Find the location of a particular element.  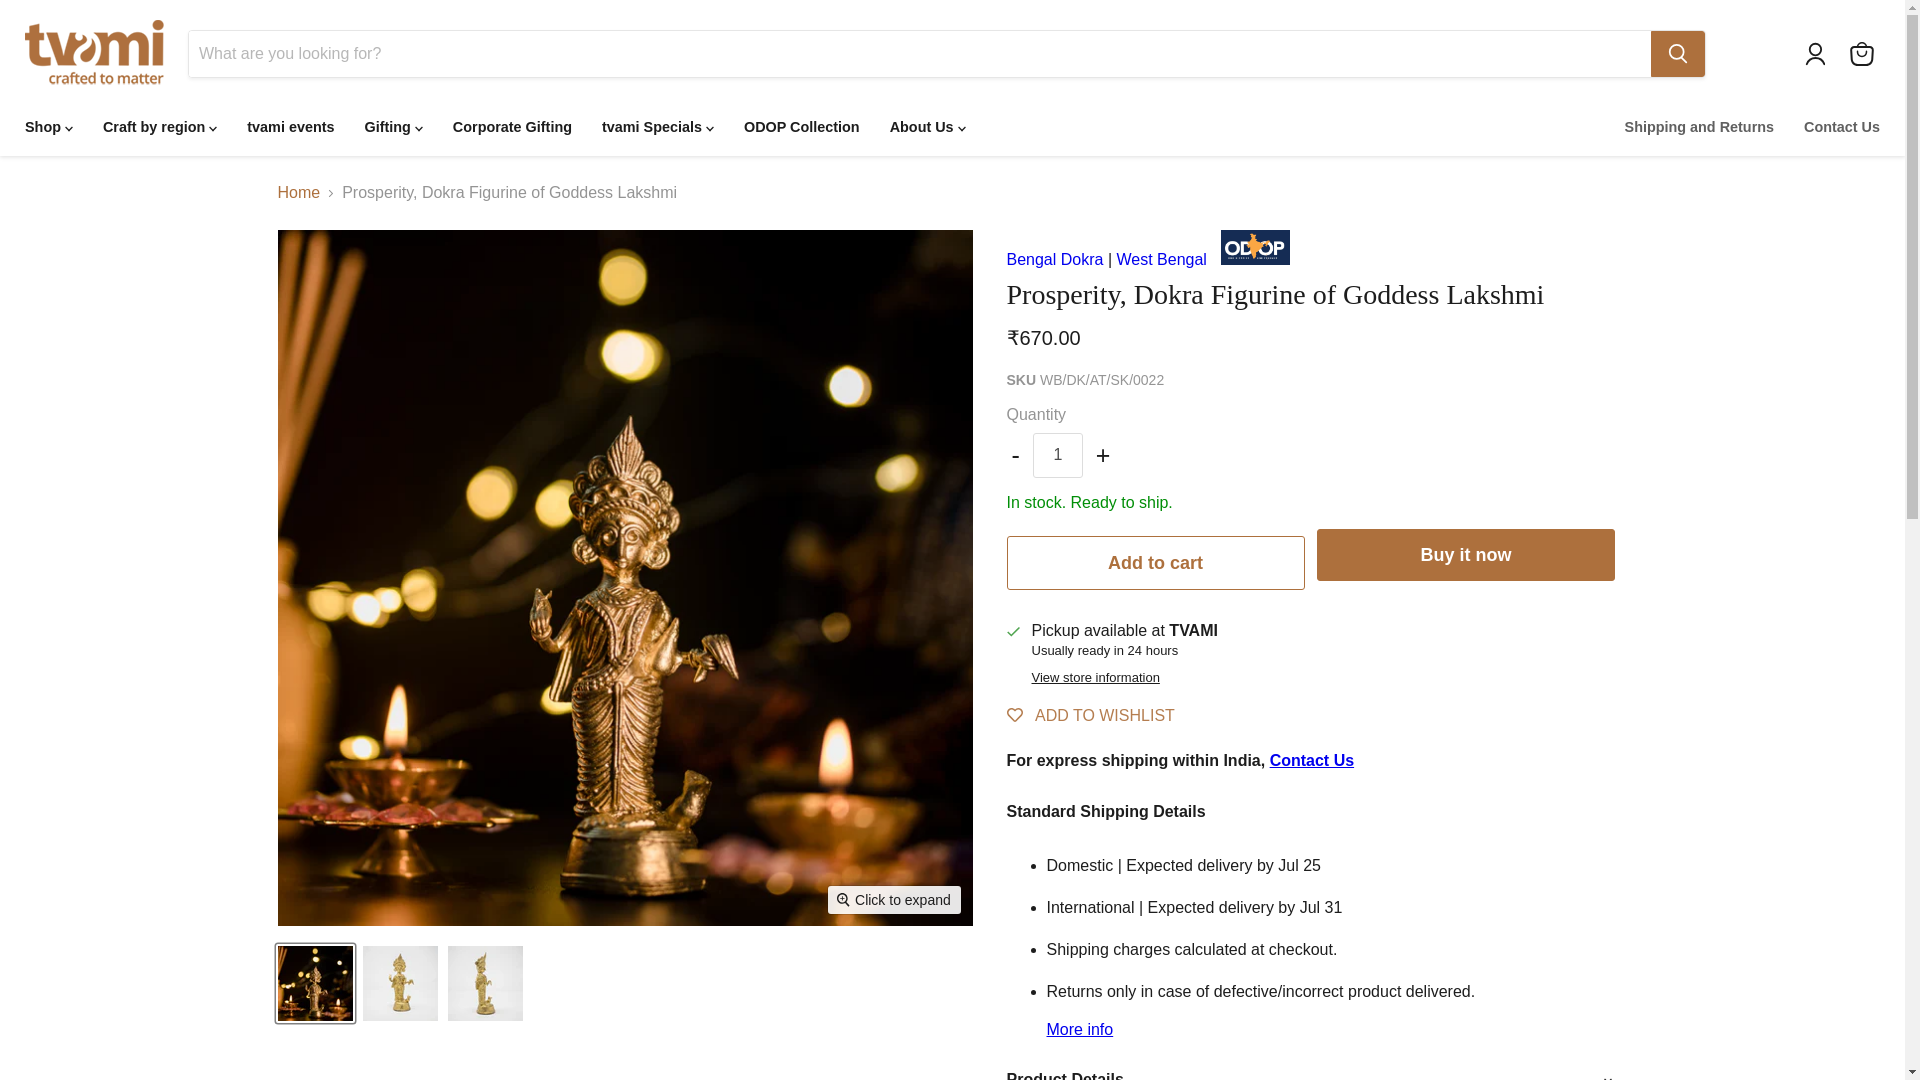

View cart is located at coordinates (1861, 54).